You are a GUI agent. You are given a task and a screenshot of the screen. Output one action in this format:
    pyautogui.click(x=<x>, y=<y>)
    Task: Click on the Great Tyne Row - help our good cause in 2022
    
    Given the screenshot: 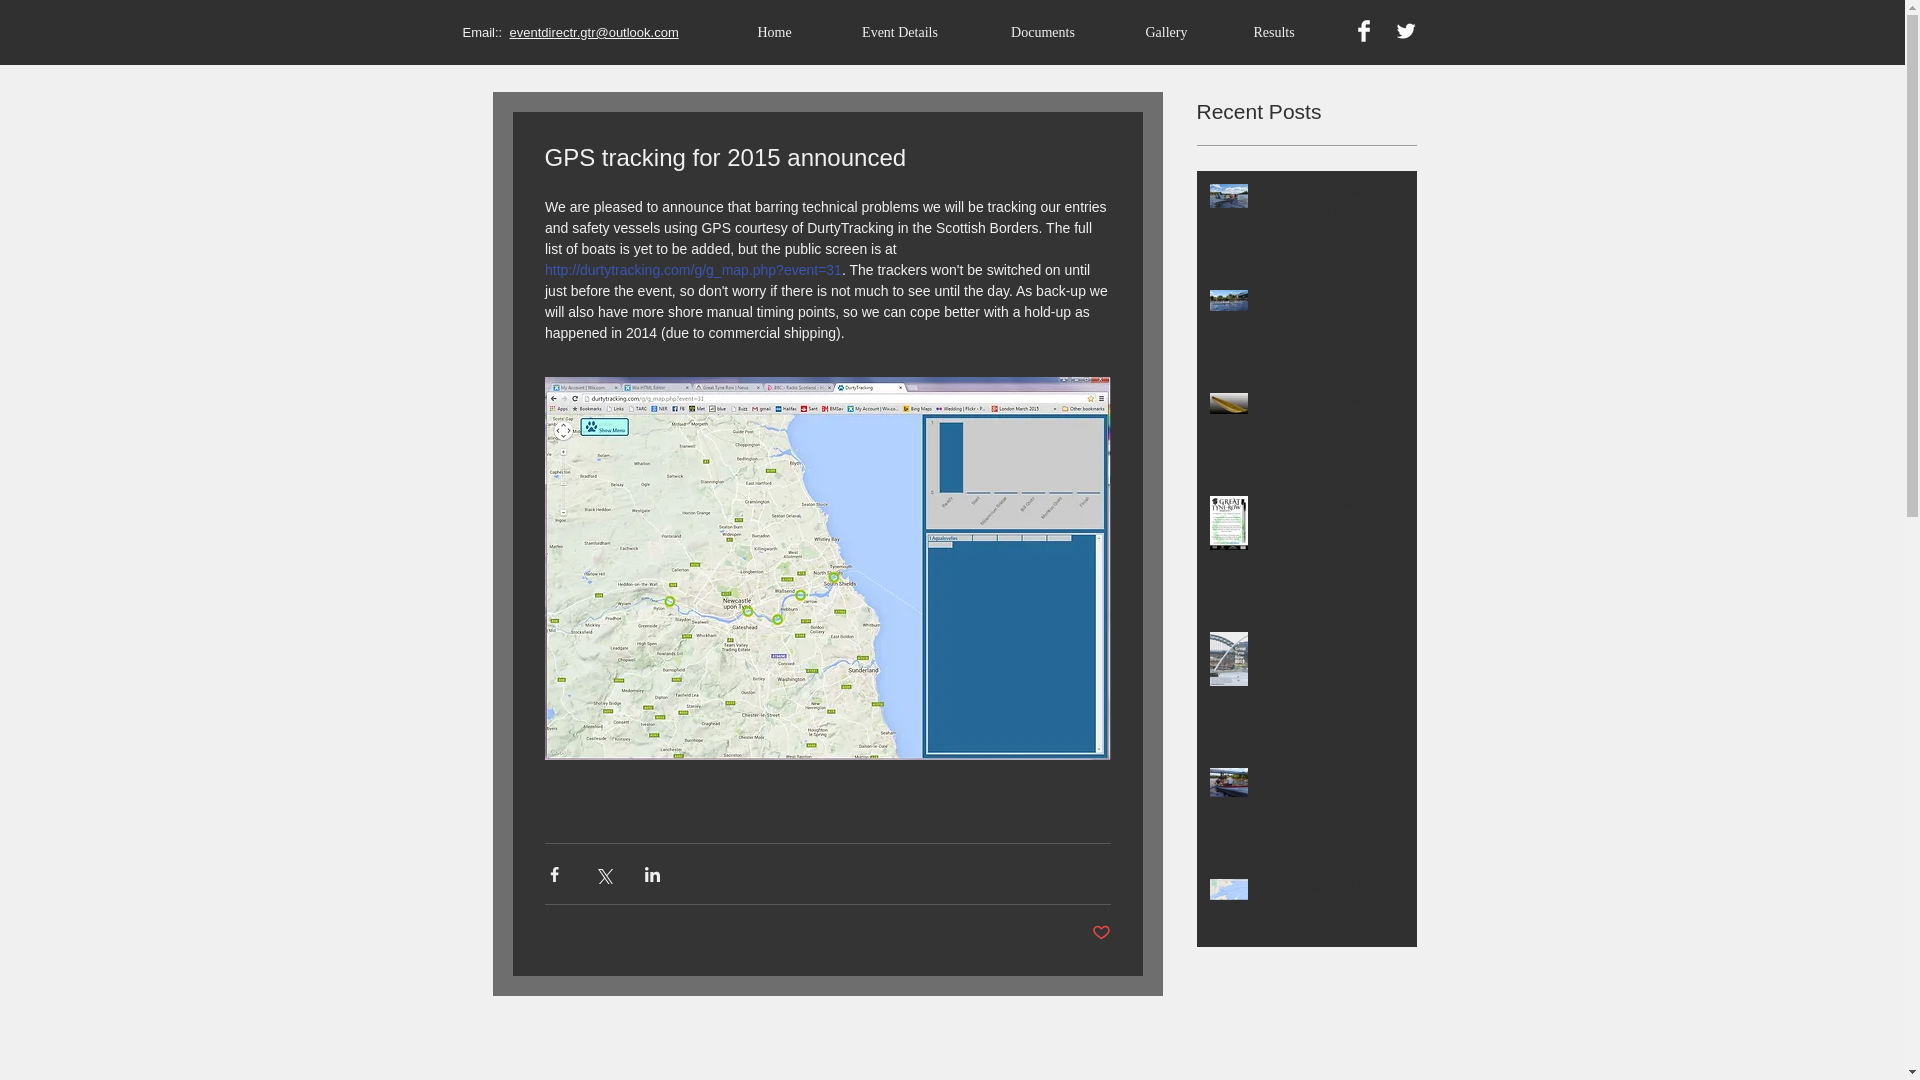 What is the action you would take?
    pyautogui.click(x=1331, y=426)
    